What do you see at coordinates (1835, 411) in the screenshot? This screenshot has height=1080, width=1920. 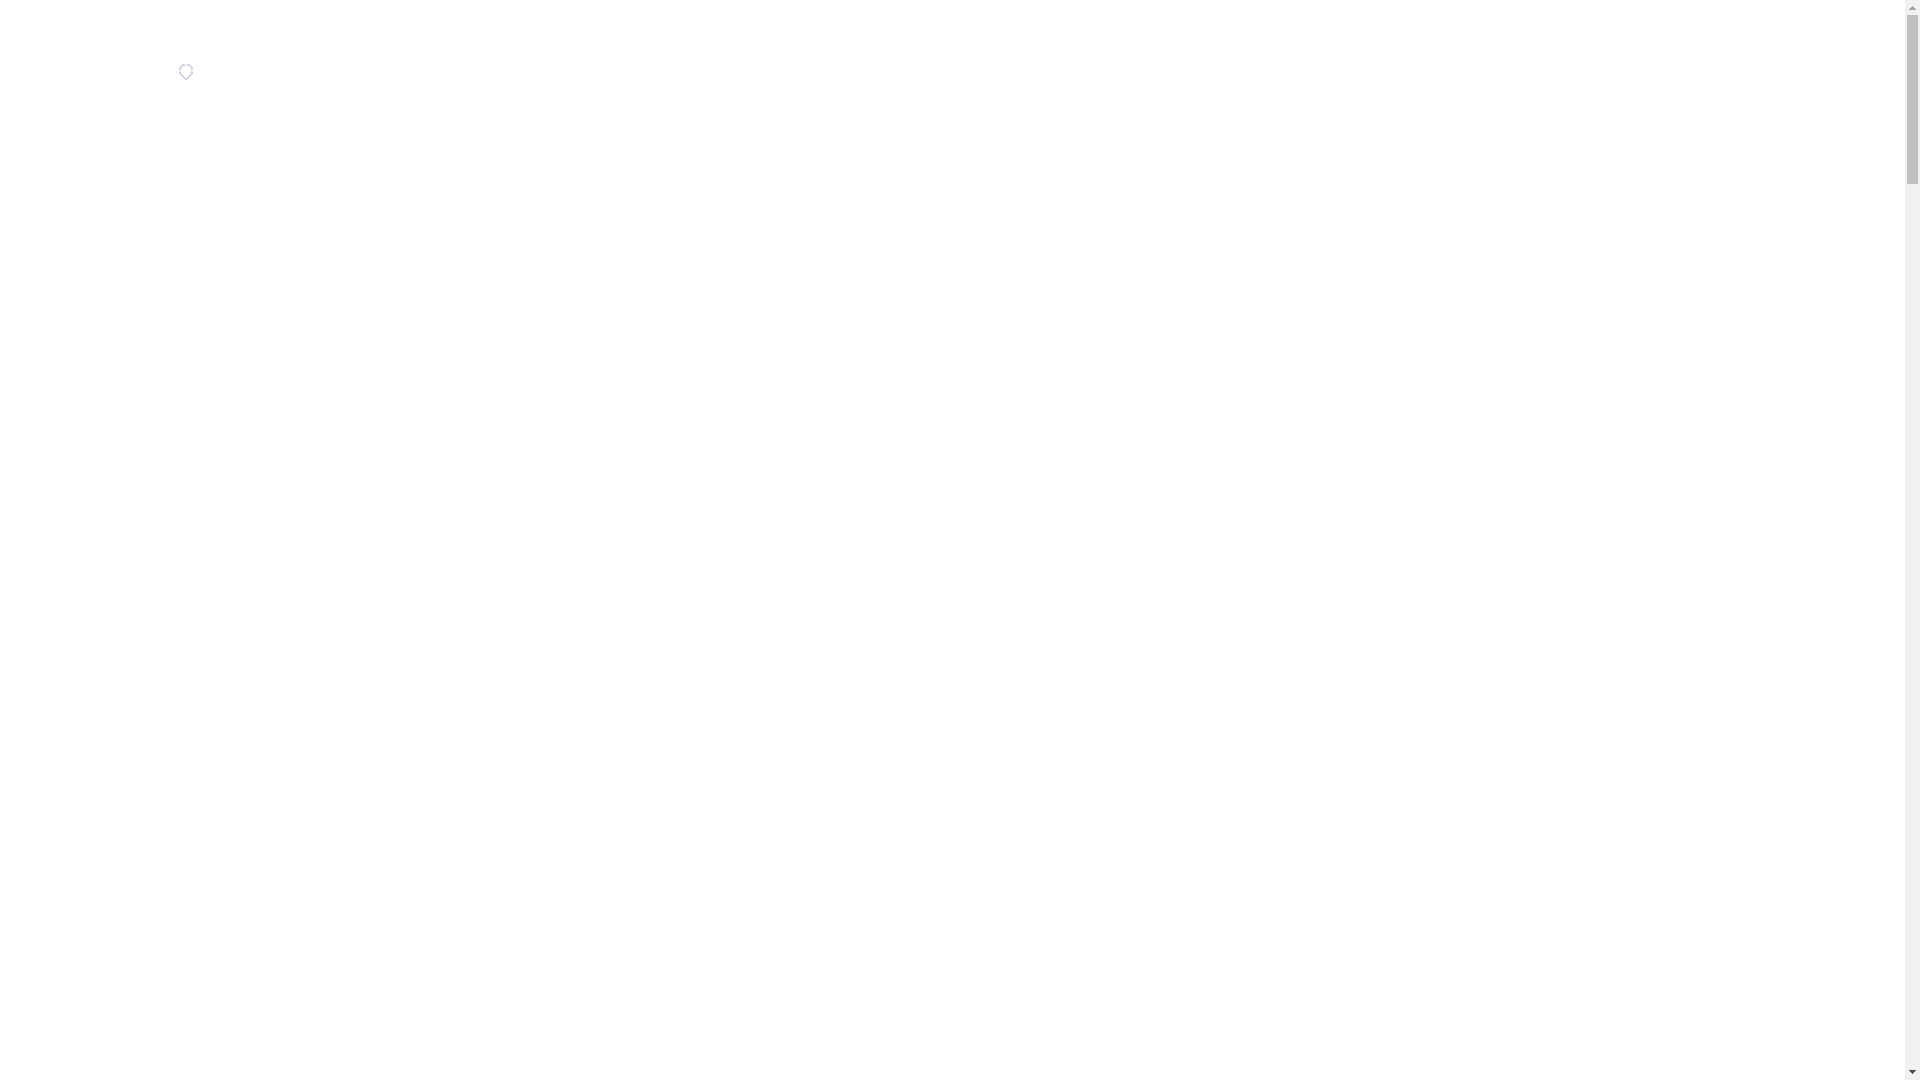 I see `Contact us` at bounding box center [1835, 411].